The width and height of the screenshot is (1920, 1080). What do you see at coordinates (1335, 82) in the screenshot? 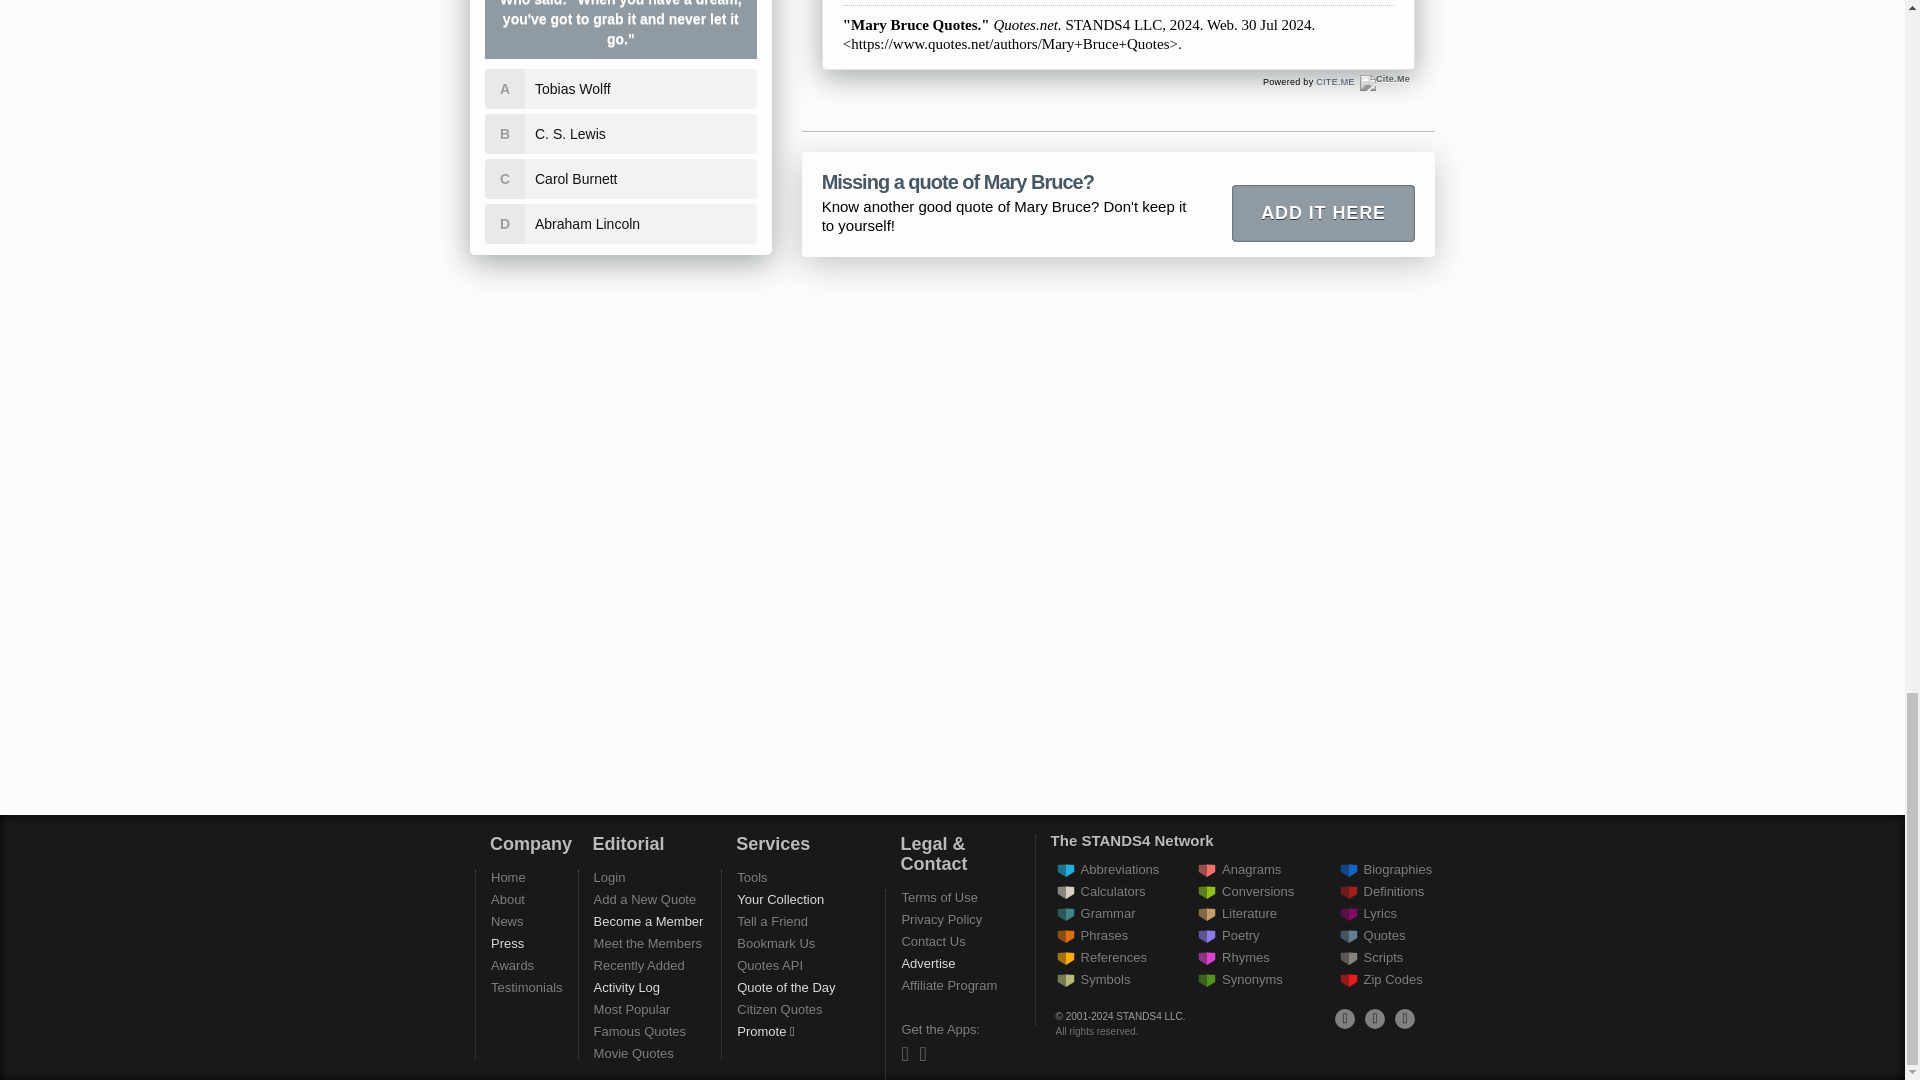
I see `Cite.Me` at bounding box center [1335, 82].